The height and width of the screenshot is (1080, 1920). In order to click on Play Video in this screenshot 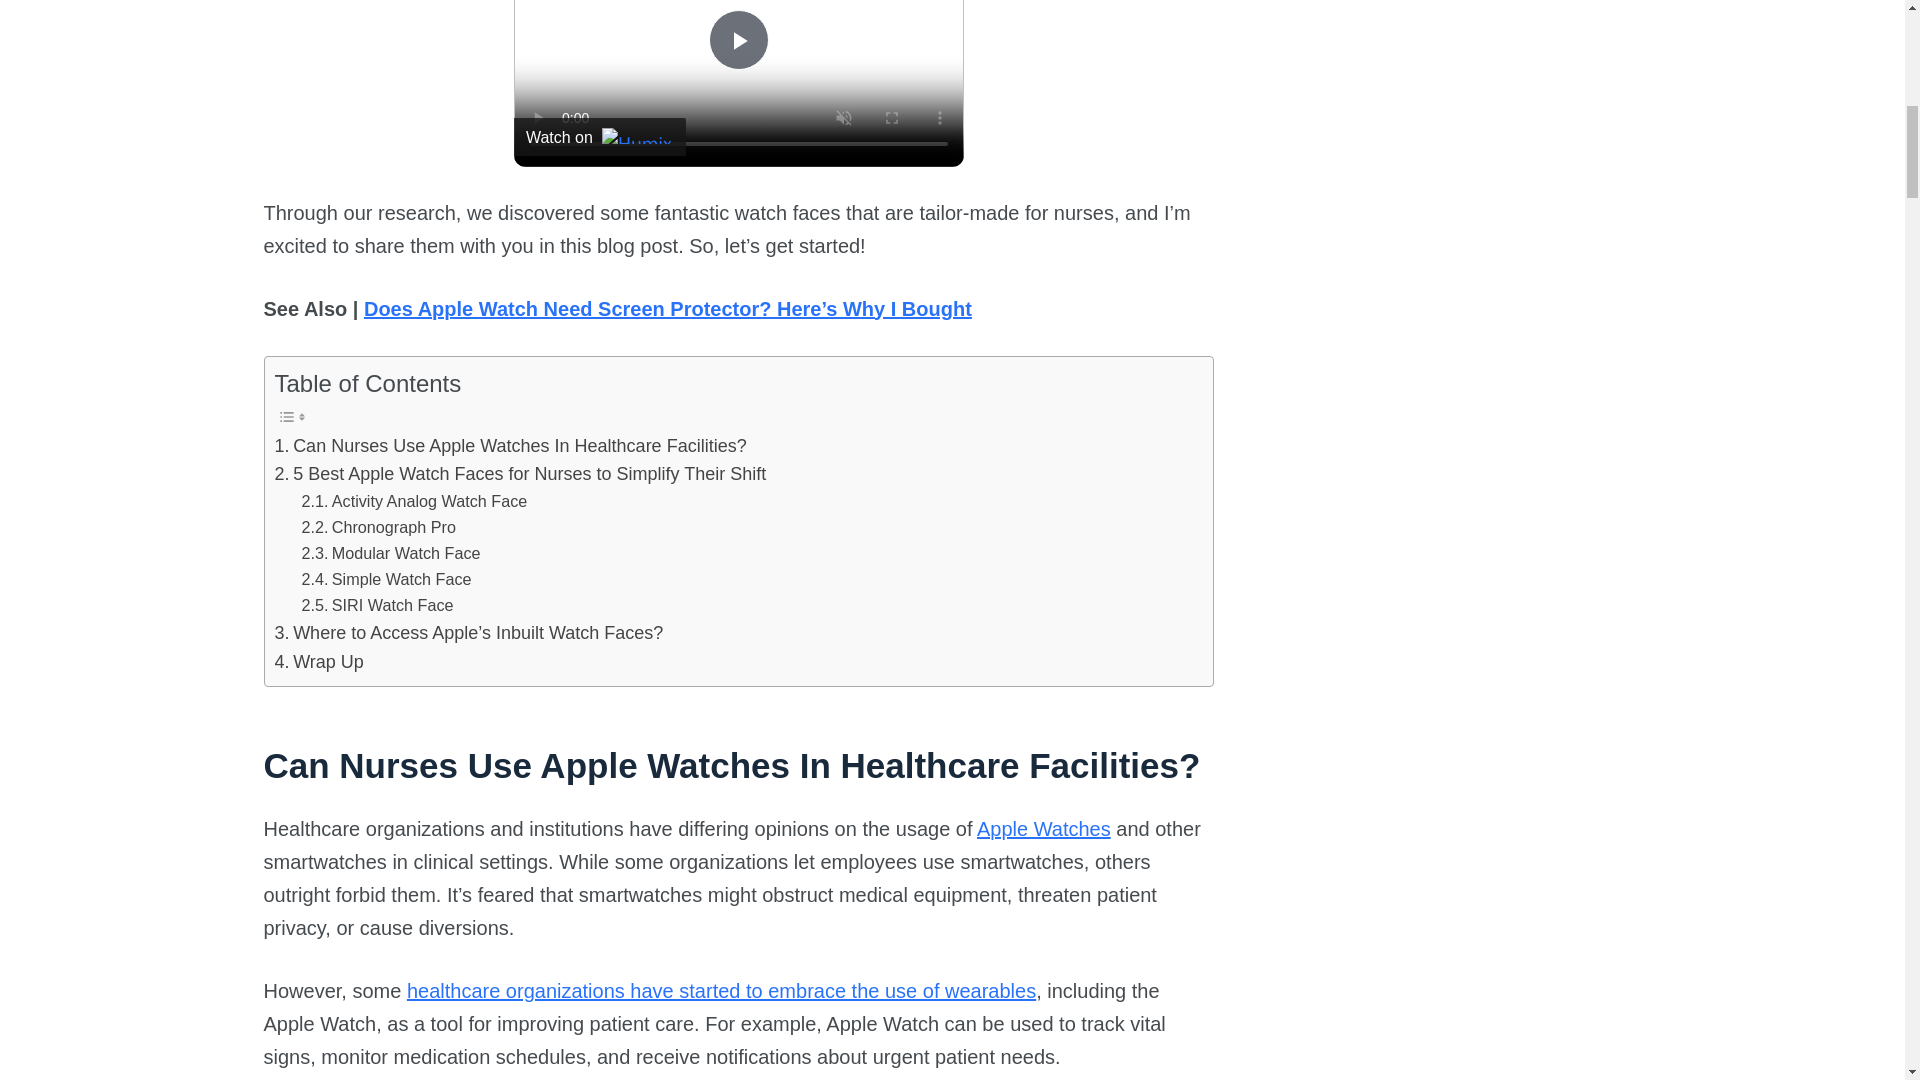, I will do `click(738, 40)`.